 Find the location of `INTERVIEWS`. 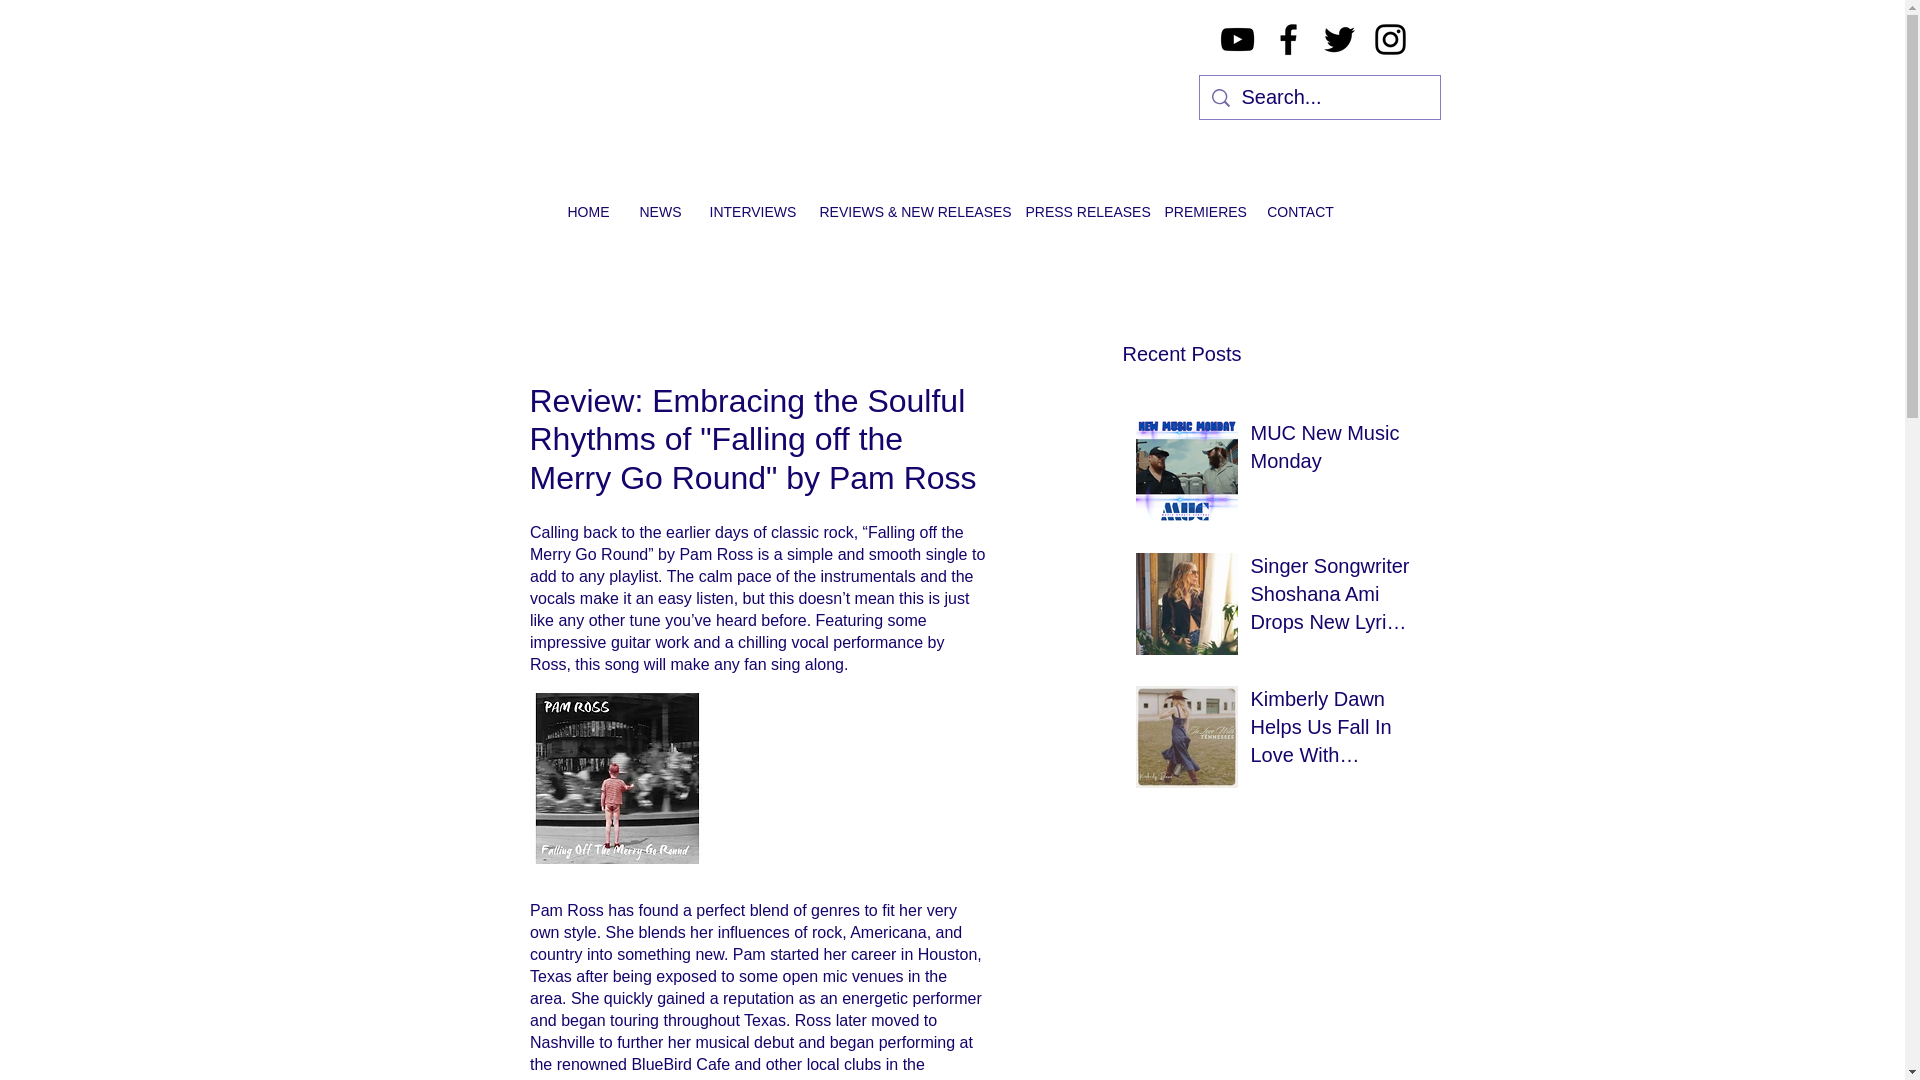

INTERVIEWS is located at coordinates (748, 211).